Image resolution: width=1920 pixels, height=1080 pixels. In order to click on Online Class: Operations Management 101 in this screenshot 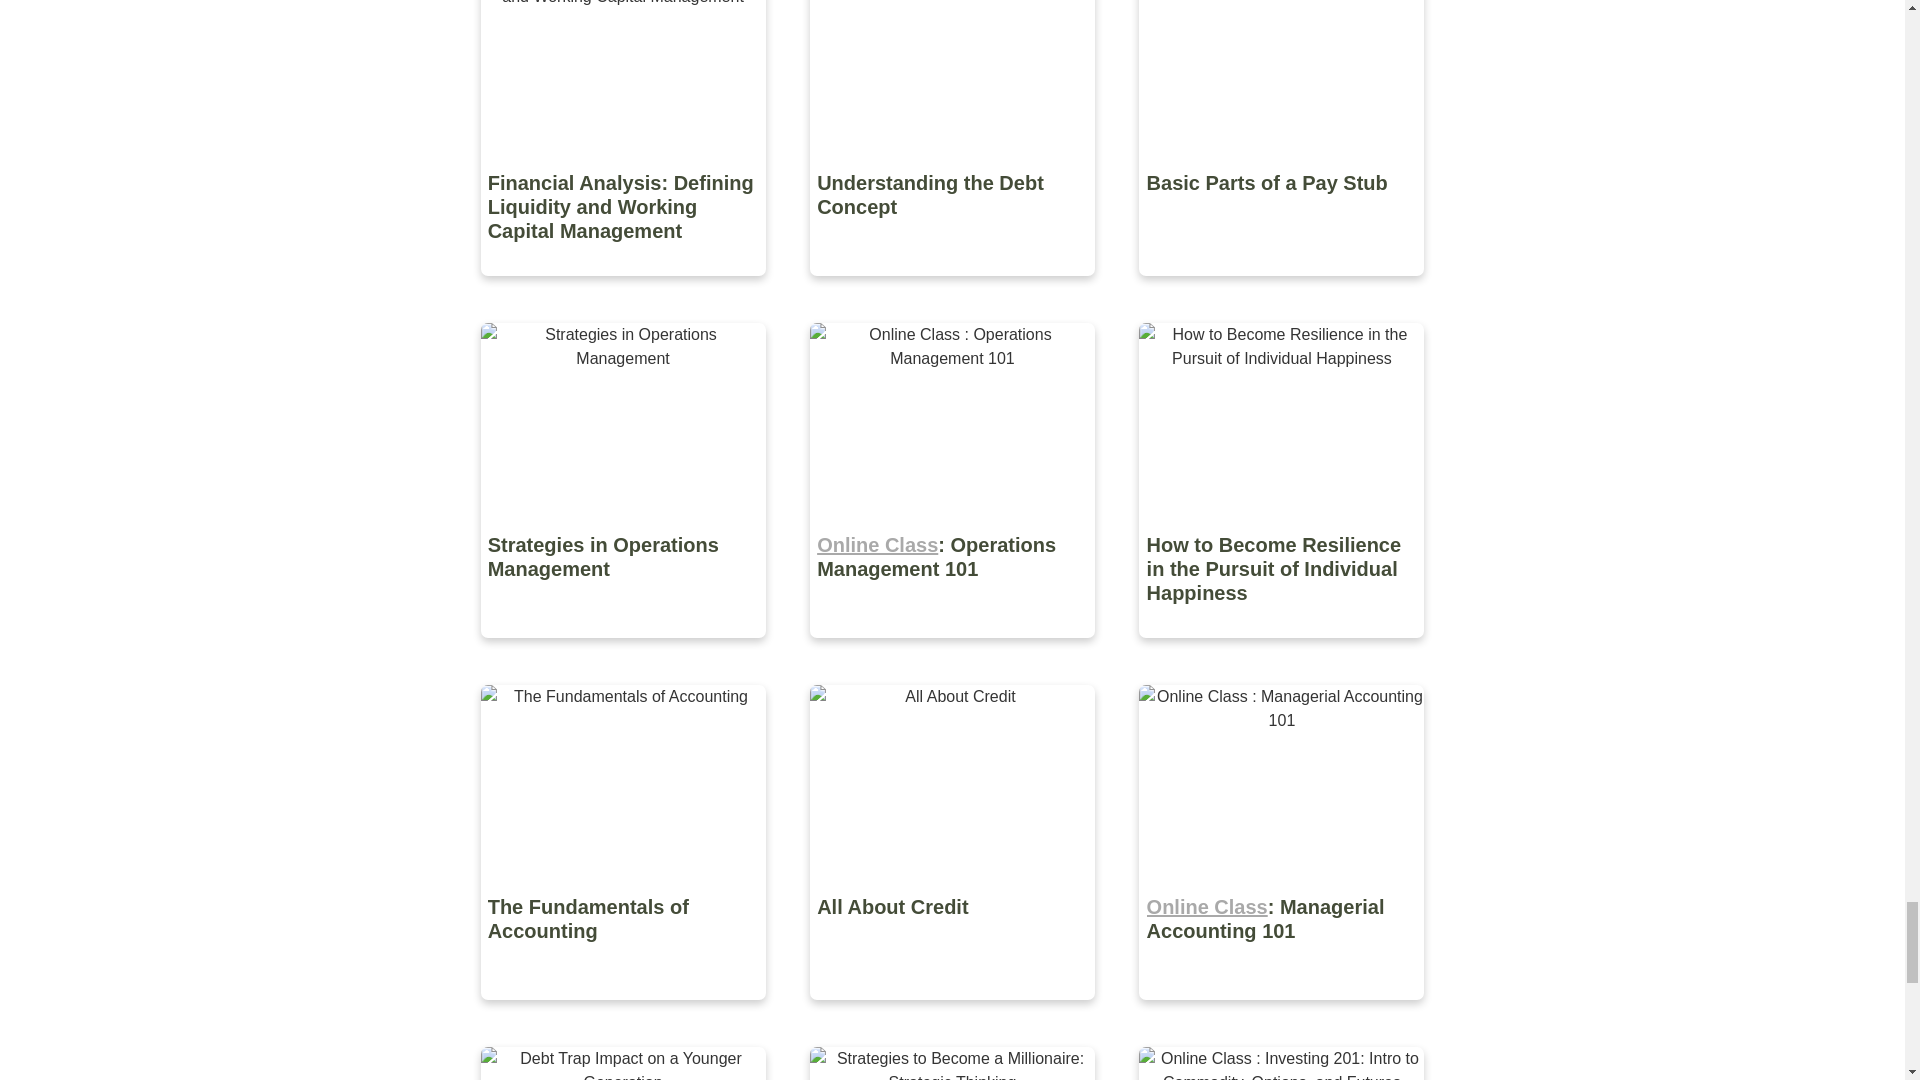, I will do `click(954, 652)`.